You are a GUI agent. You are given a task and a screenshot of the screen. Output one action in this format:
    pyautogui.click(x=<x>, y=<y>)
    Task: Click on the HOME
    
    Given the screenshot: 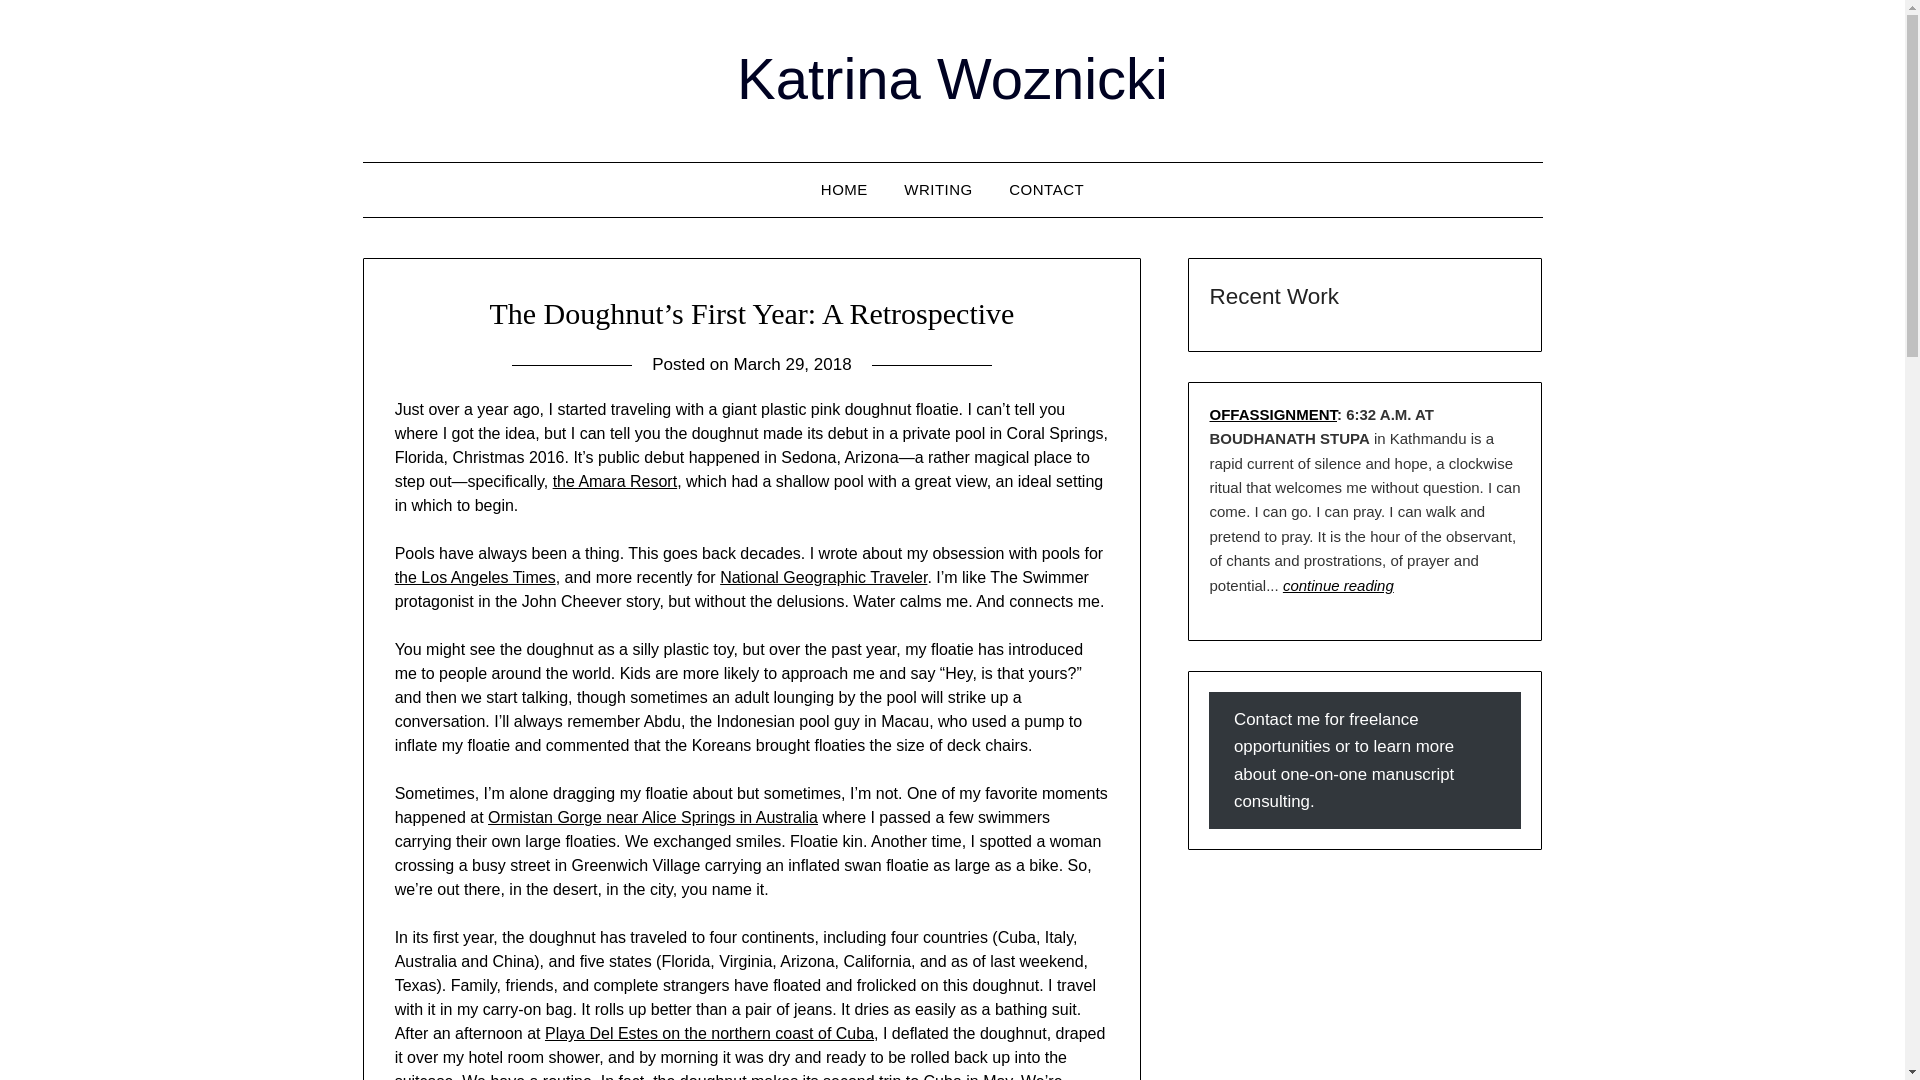 What is the action you would take?
    pyautogui.click(x=844, y=190)
    